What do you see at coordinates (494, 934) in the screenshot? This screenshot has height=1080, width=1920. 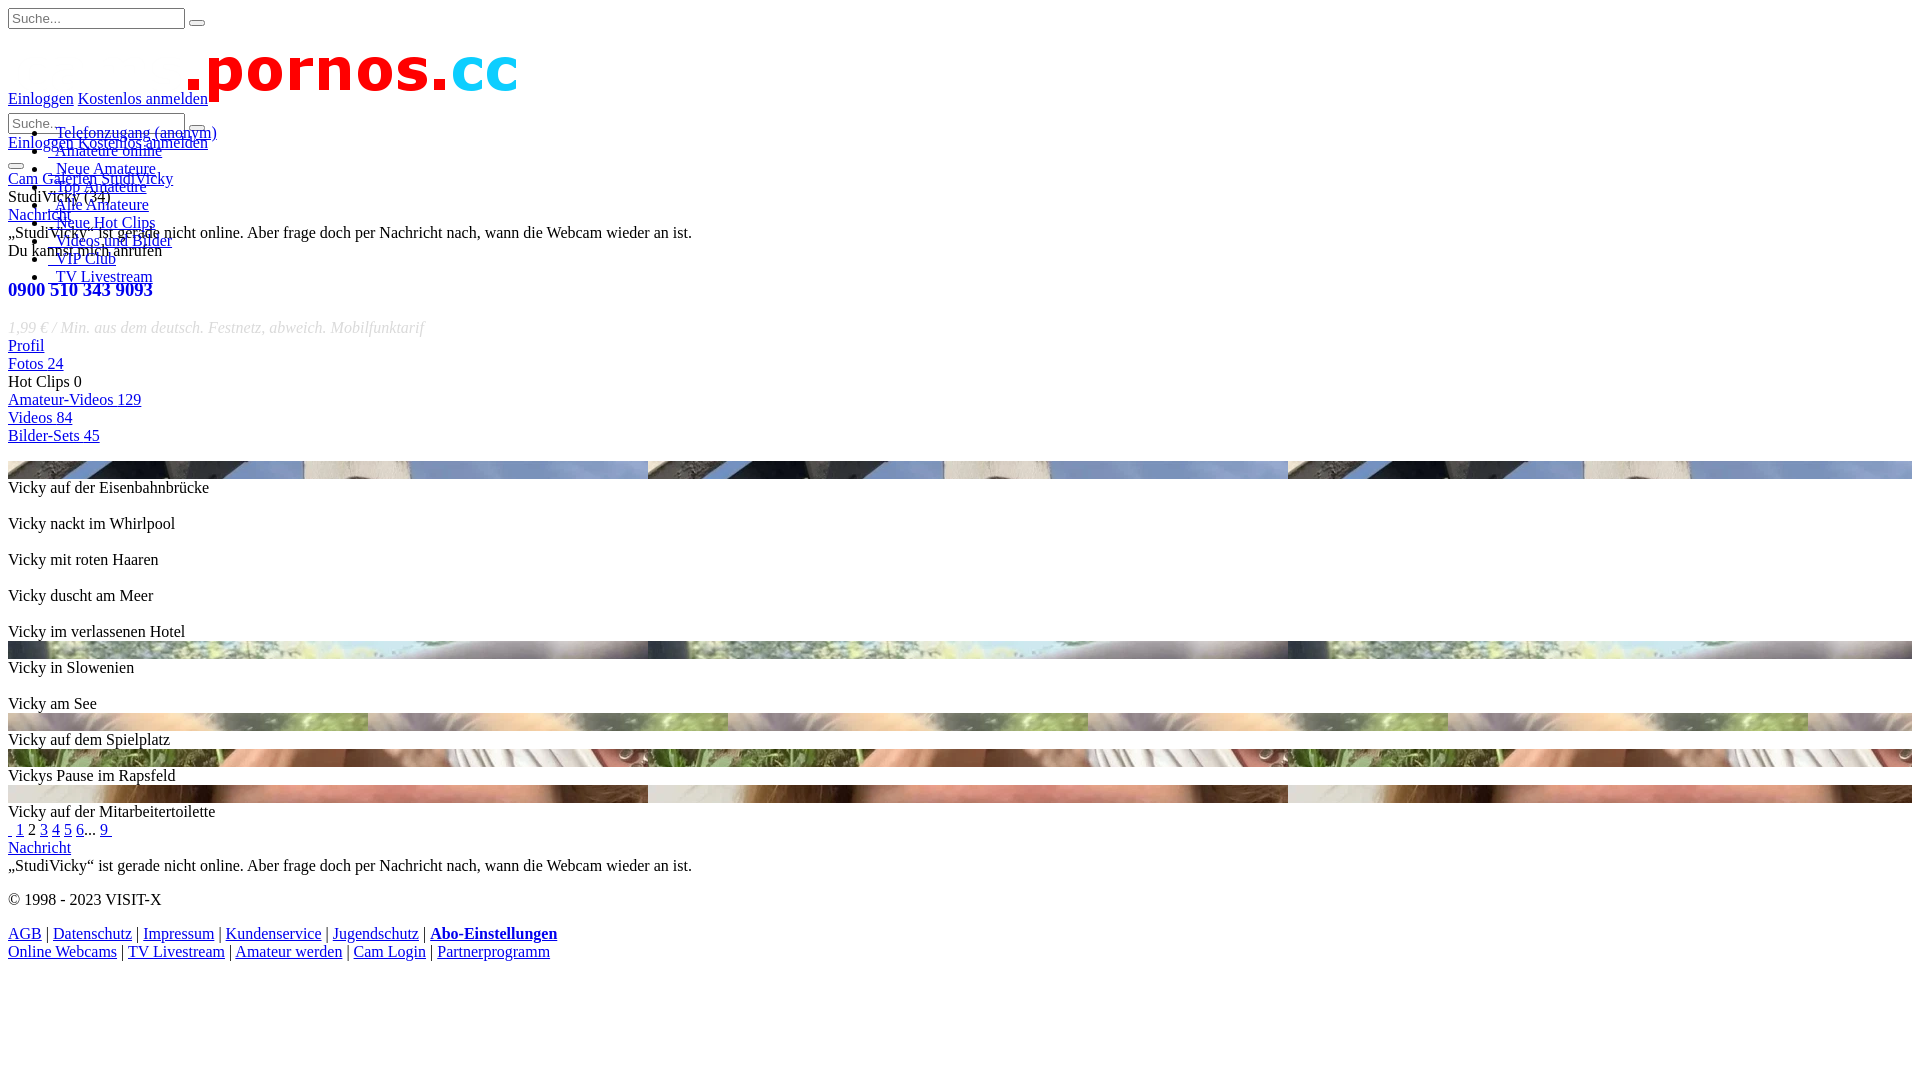 I see `Abo-Einstellungen` at bounding box center [494, 934].